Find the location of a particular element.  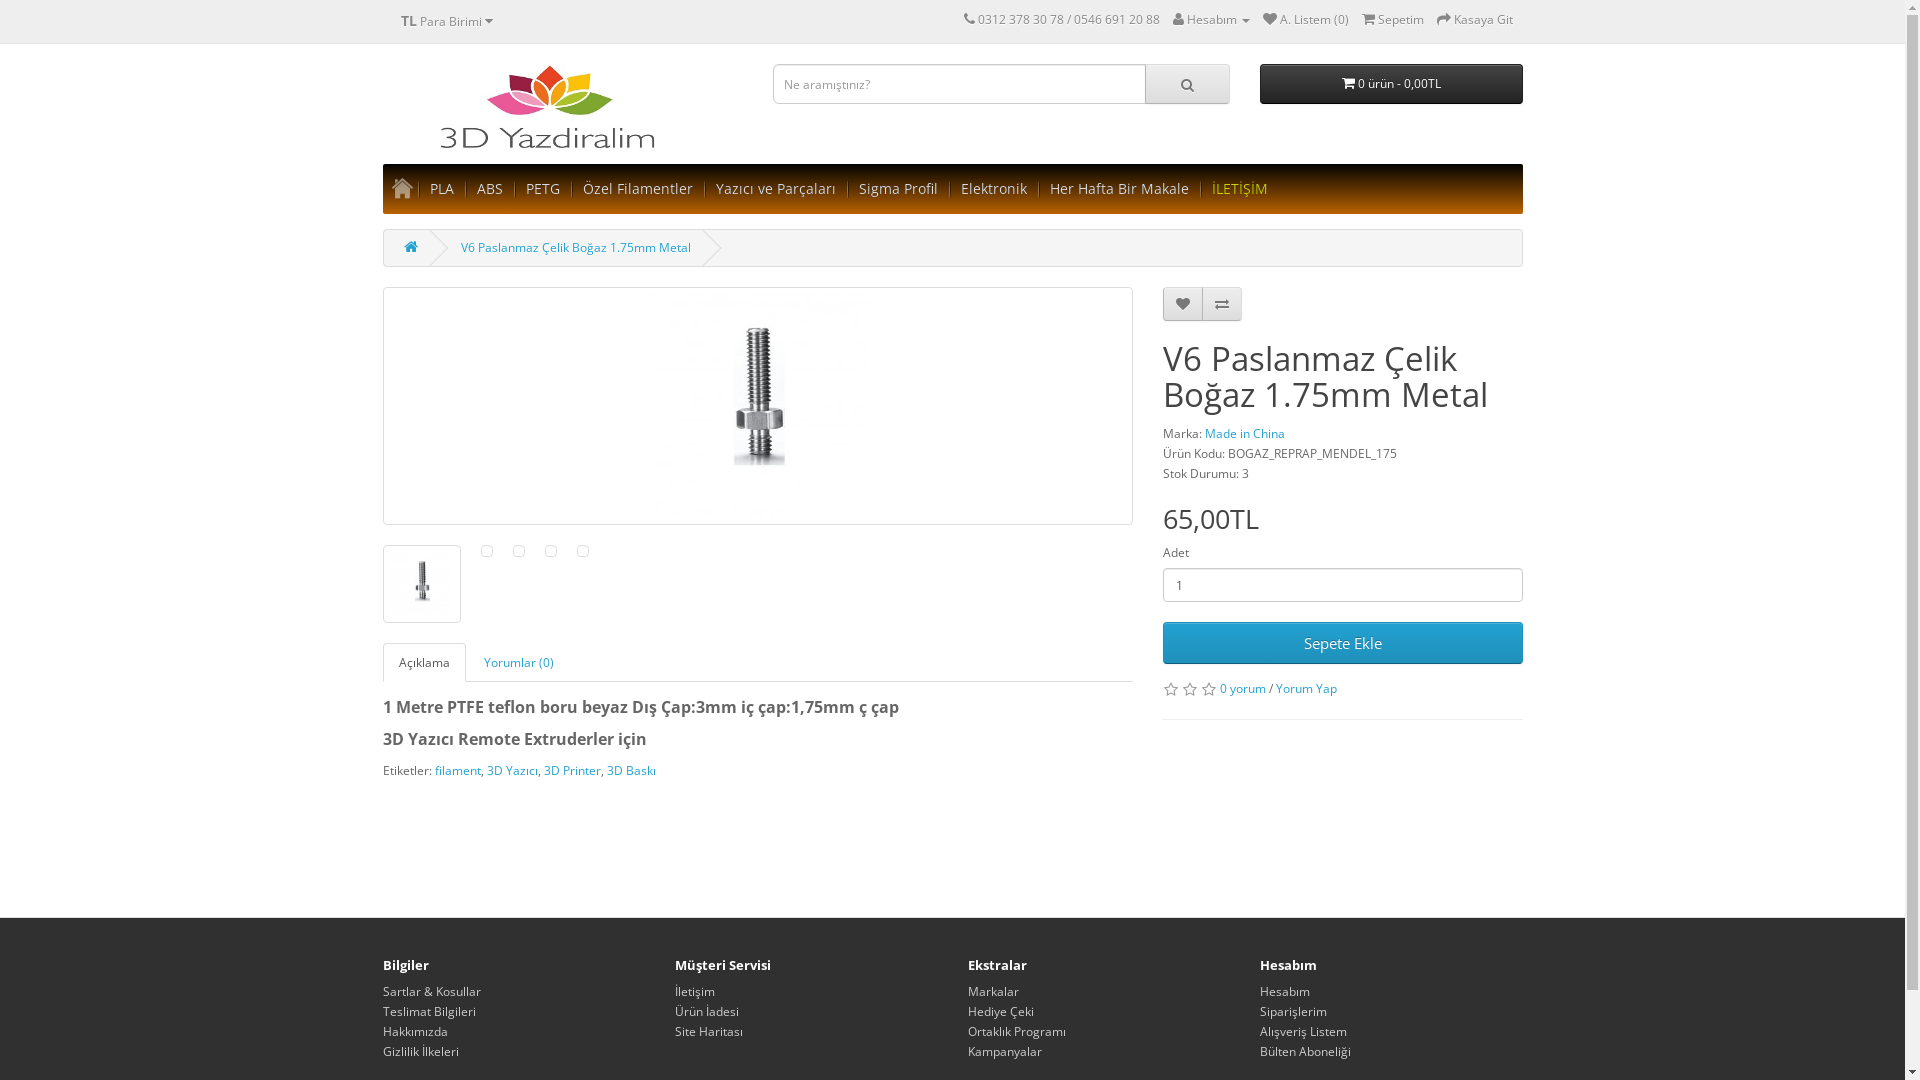

Made in China is located at coordinates (1244, 434).